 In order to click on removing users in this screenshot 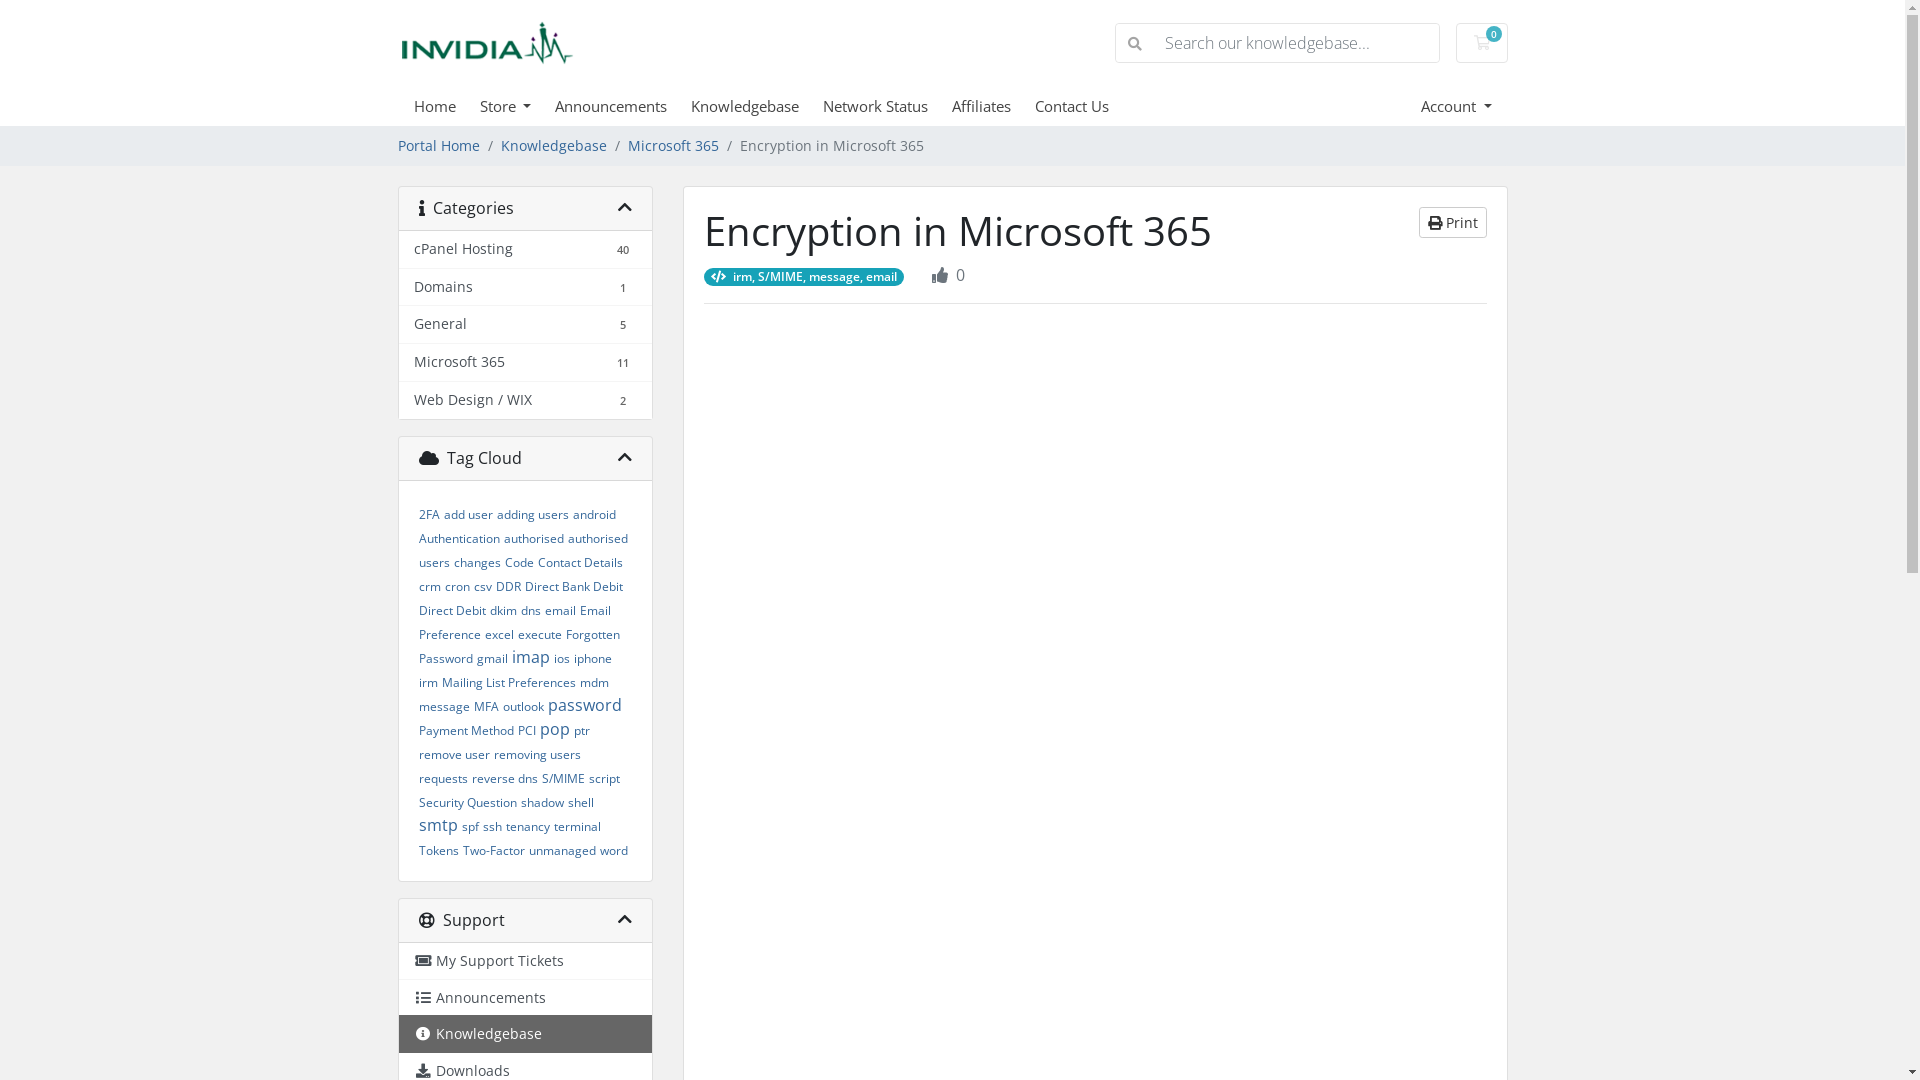, I will do `click(537, 754)`.